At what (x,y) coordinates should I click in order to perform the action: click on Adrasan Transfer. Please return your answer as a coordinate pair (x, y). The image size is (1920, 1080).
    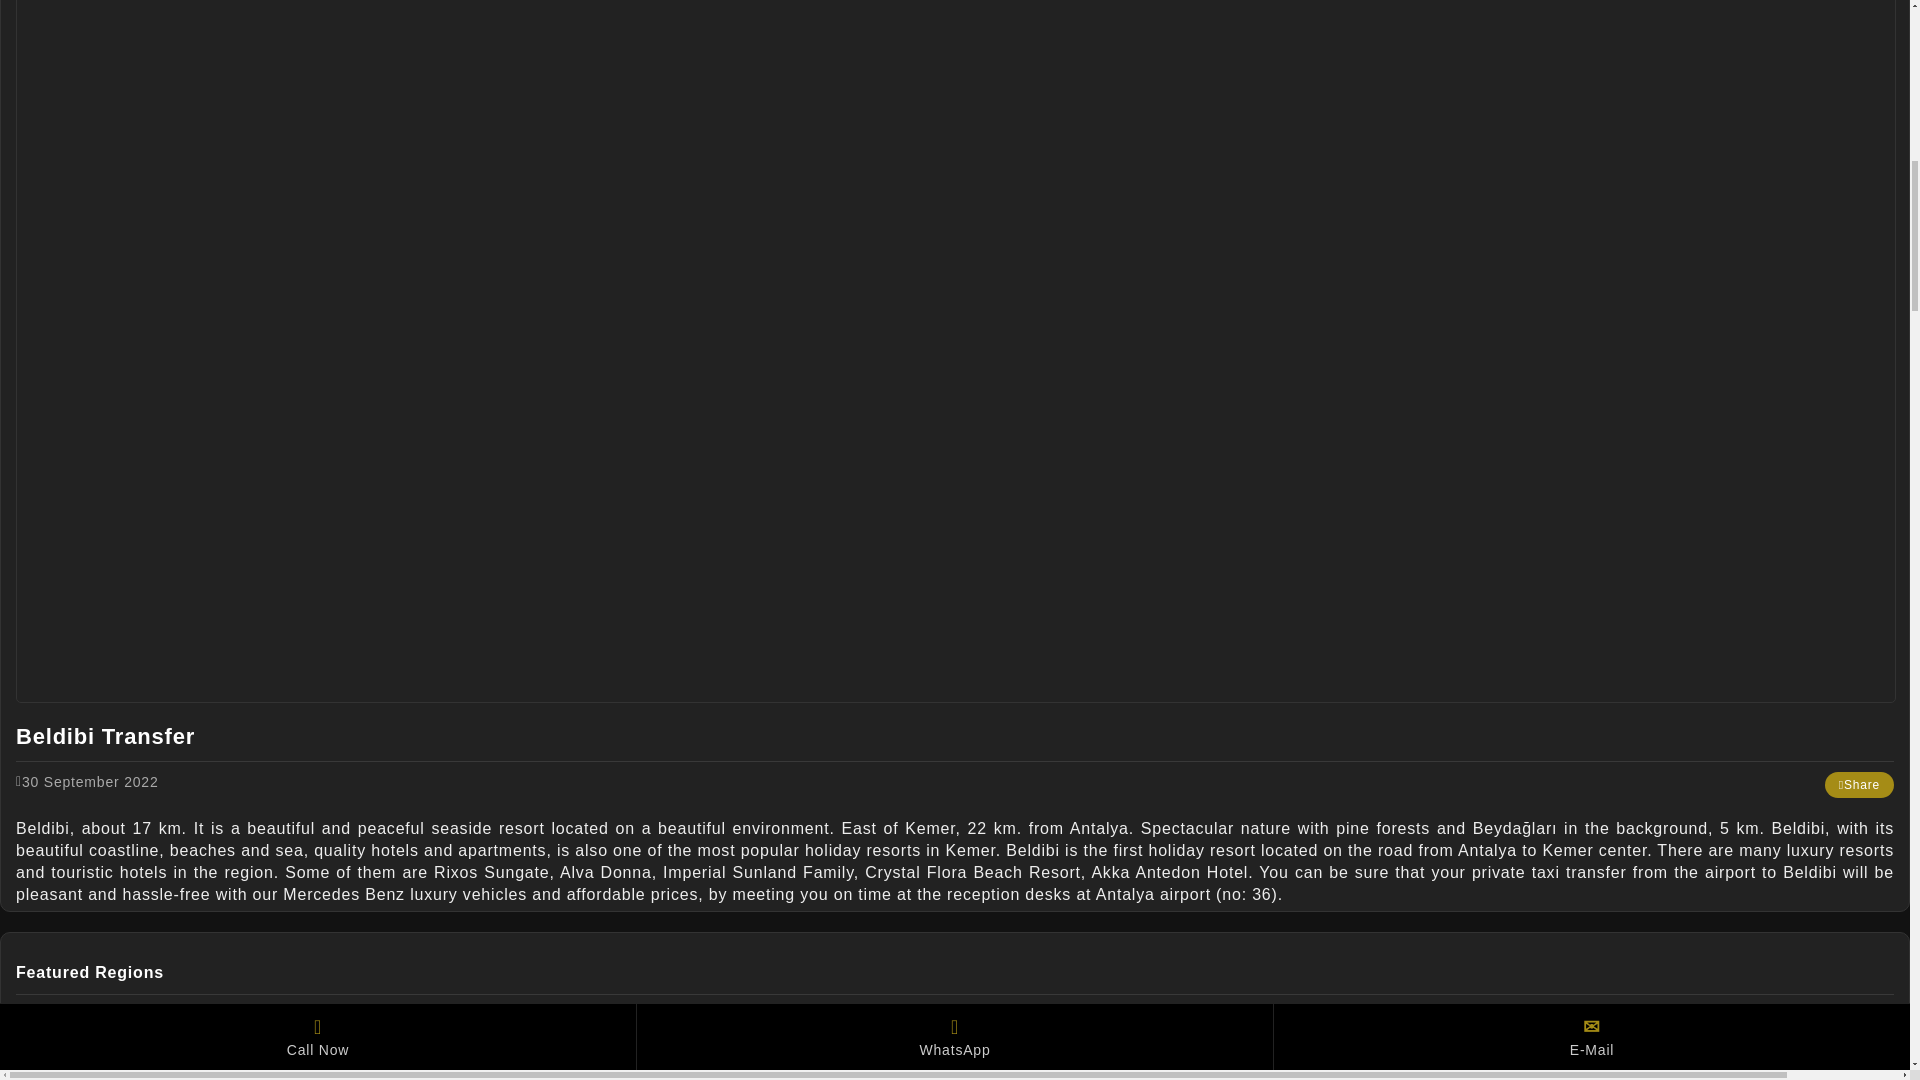
    Looking at the image, I should click on (968, 1068).